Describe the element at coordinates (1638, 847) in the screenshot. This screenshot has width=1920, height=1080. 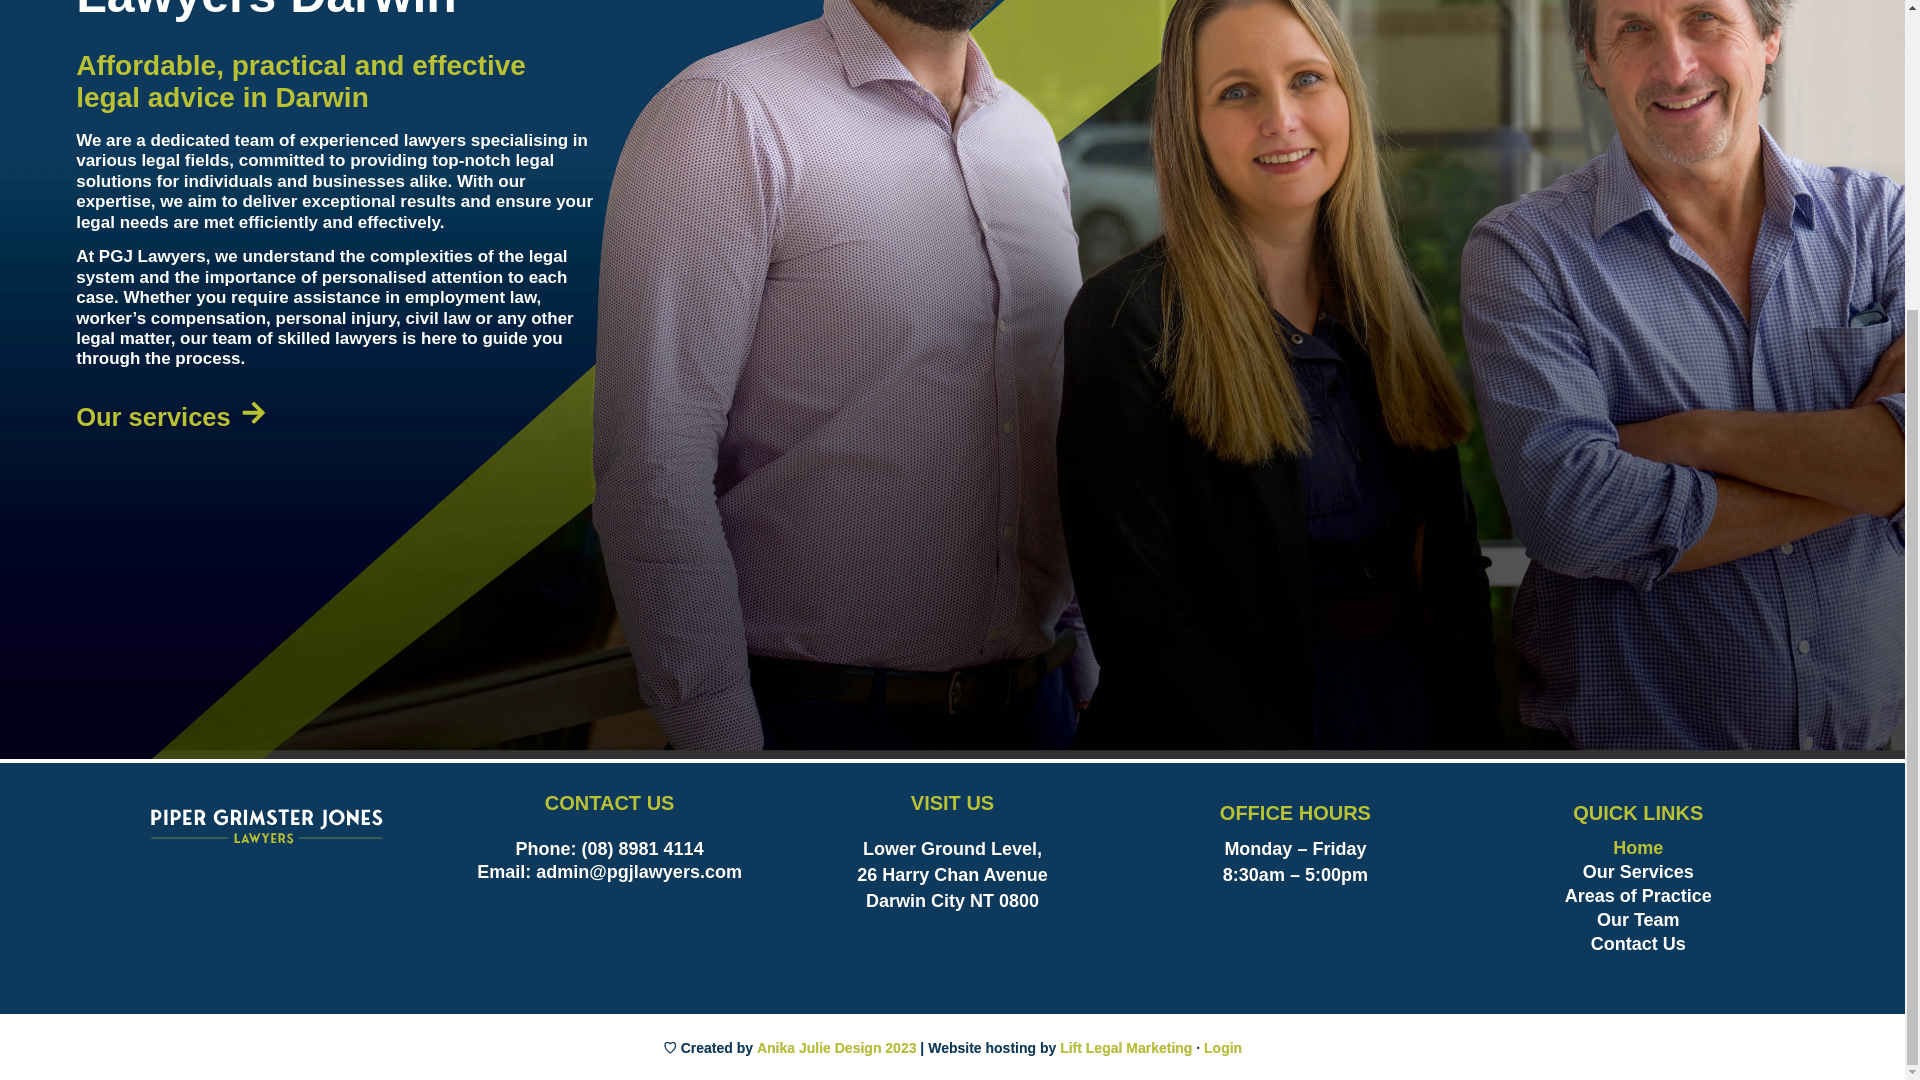
I see `Home` at that location.